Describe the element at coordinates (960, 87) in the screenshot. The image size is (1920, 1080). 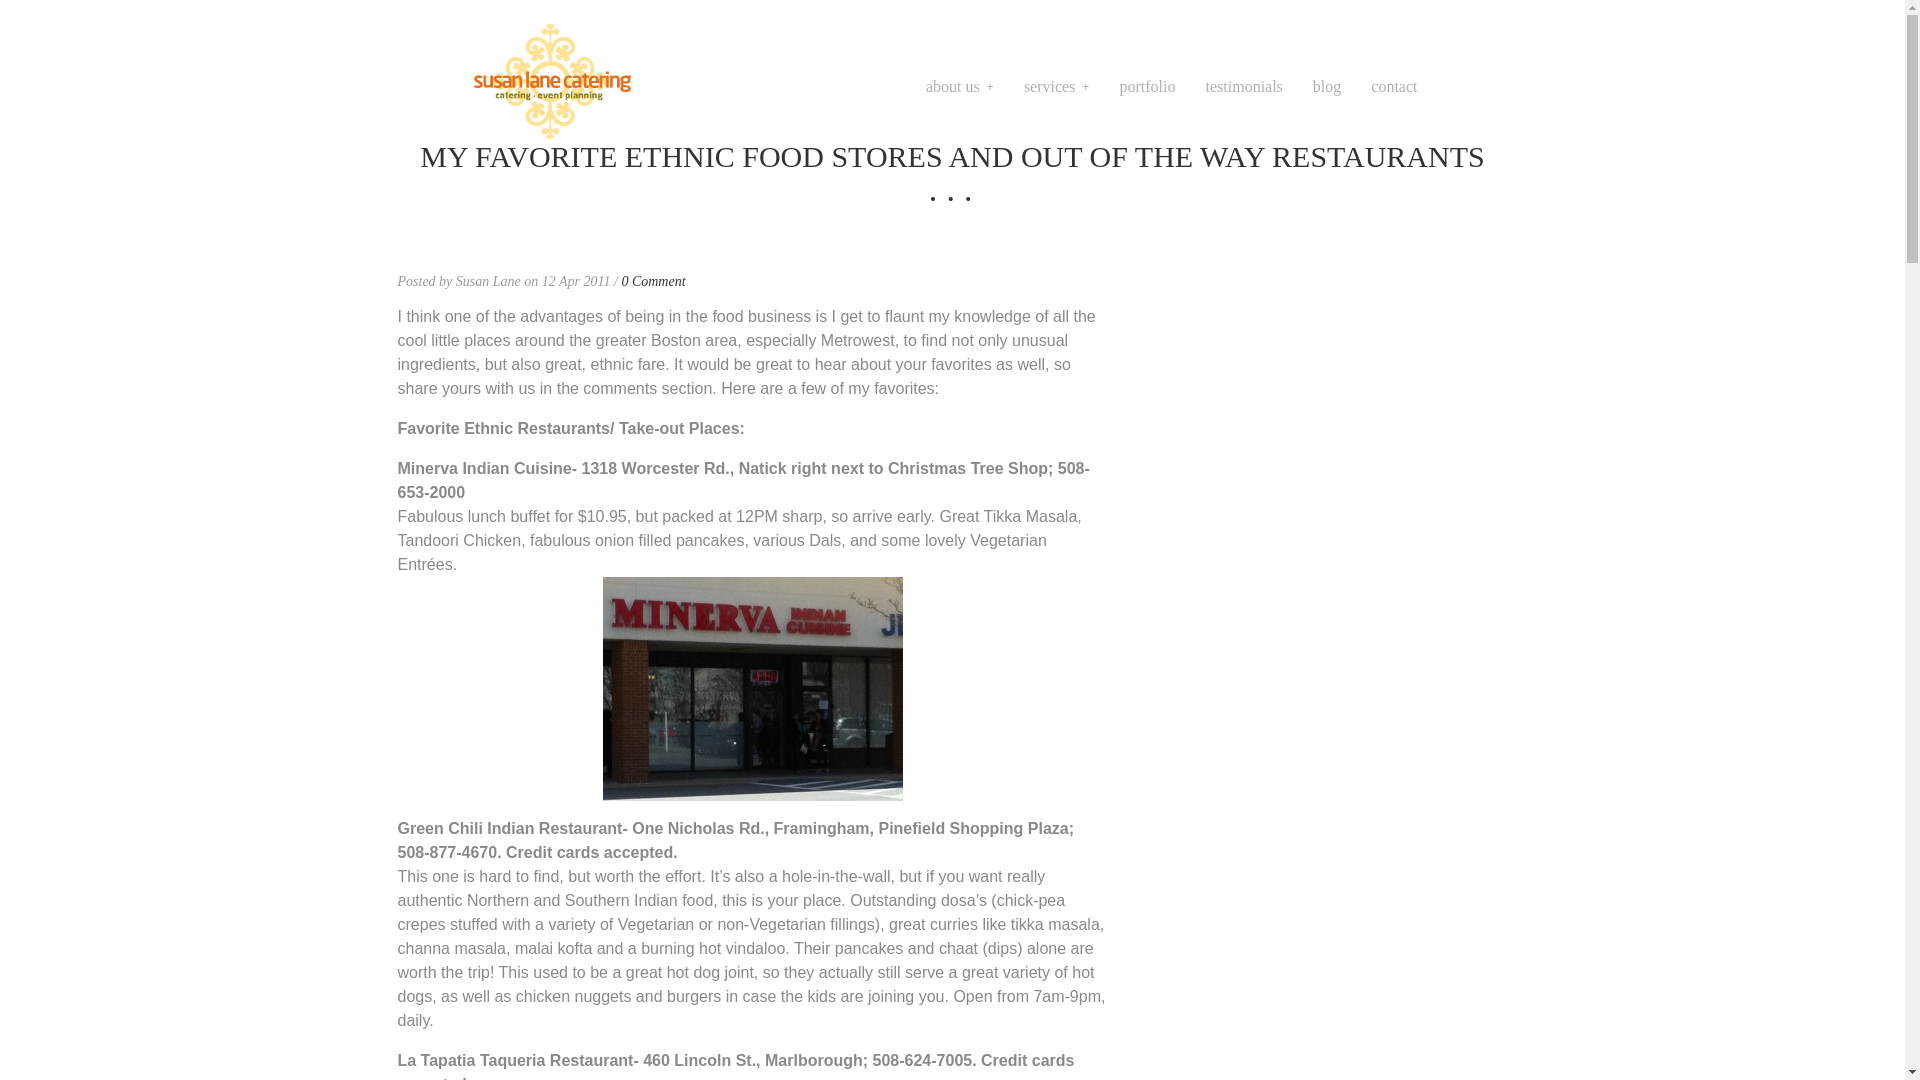
I see `about us` at that location.